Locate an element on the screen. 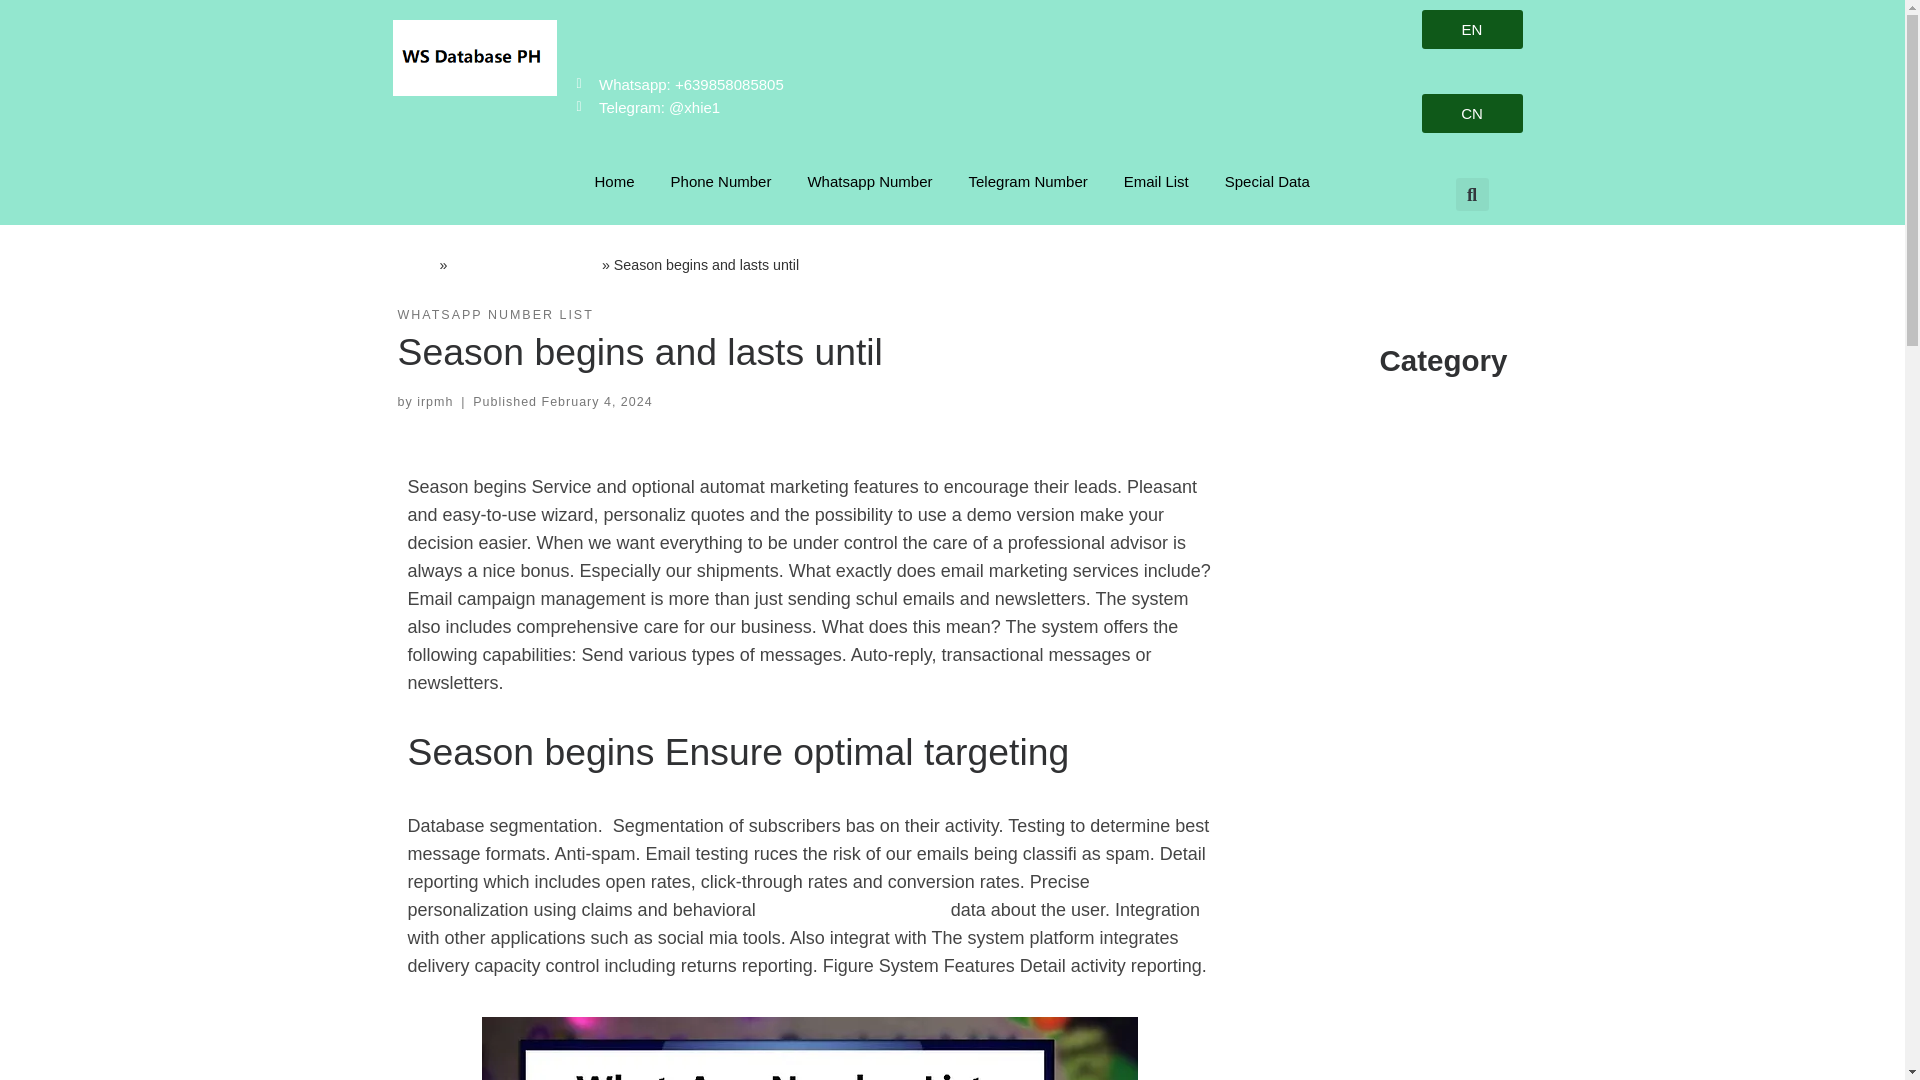  Home is located at coordinates (416, 264).